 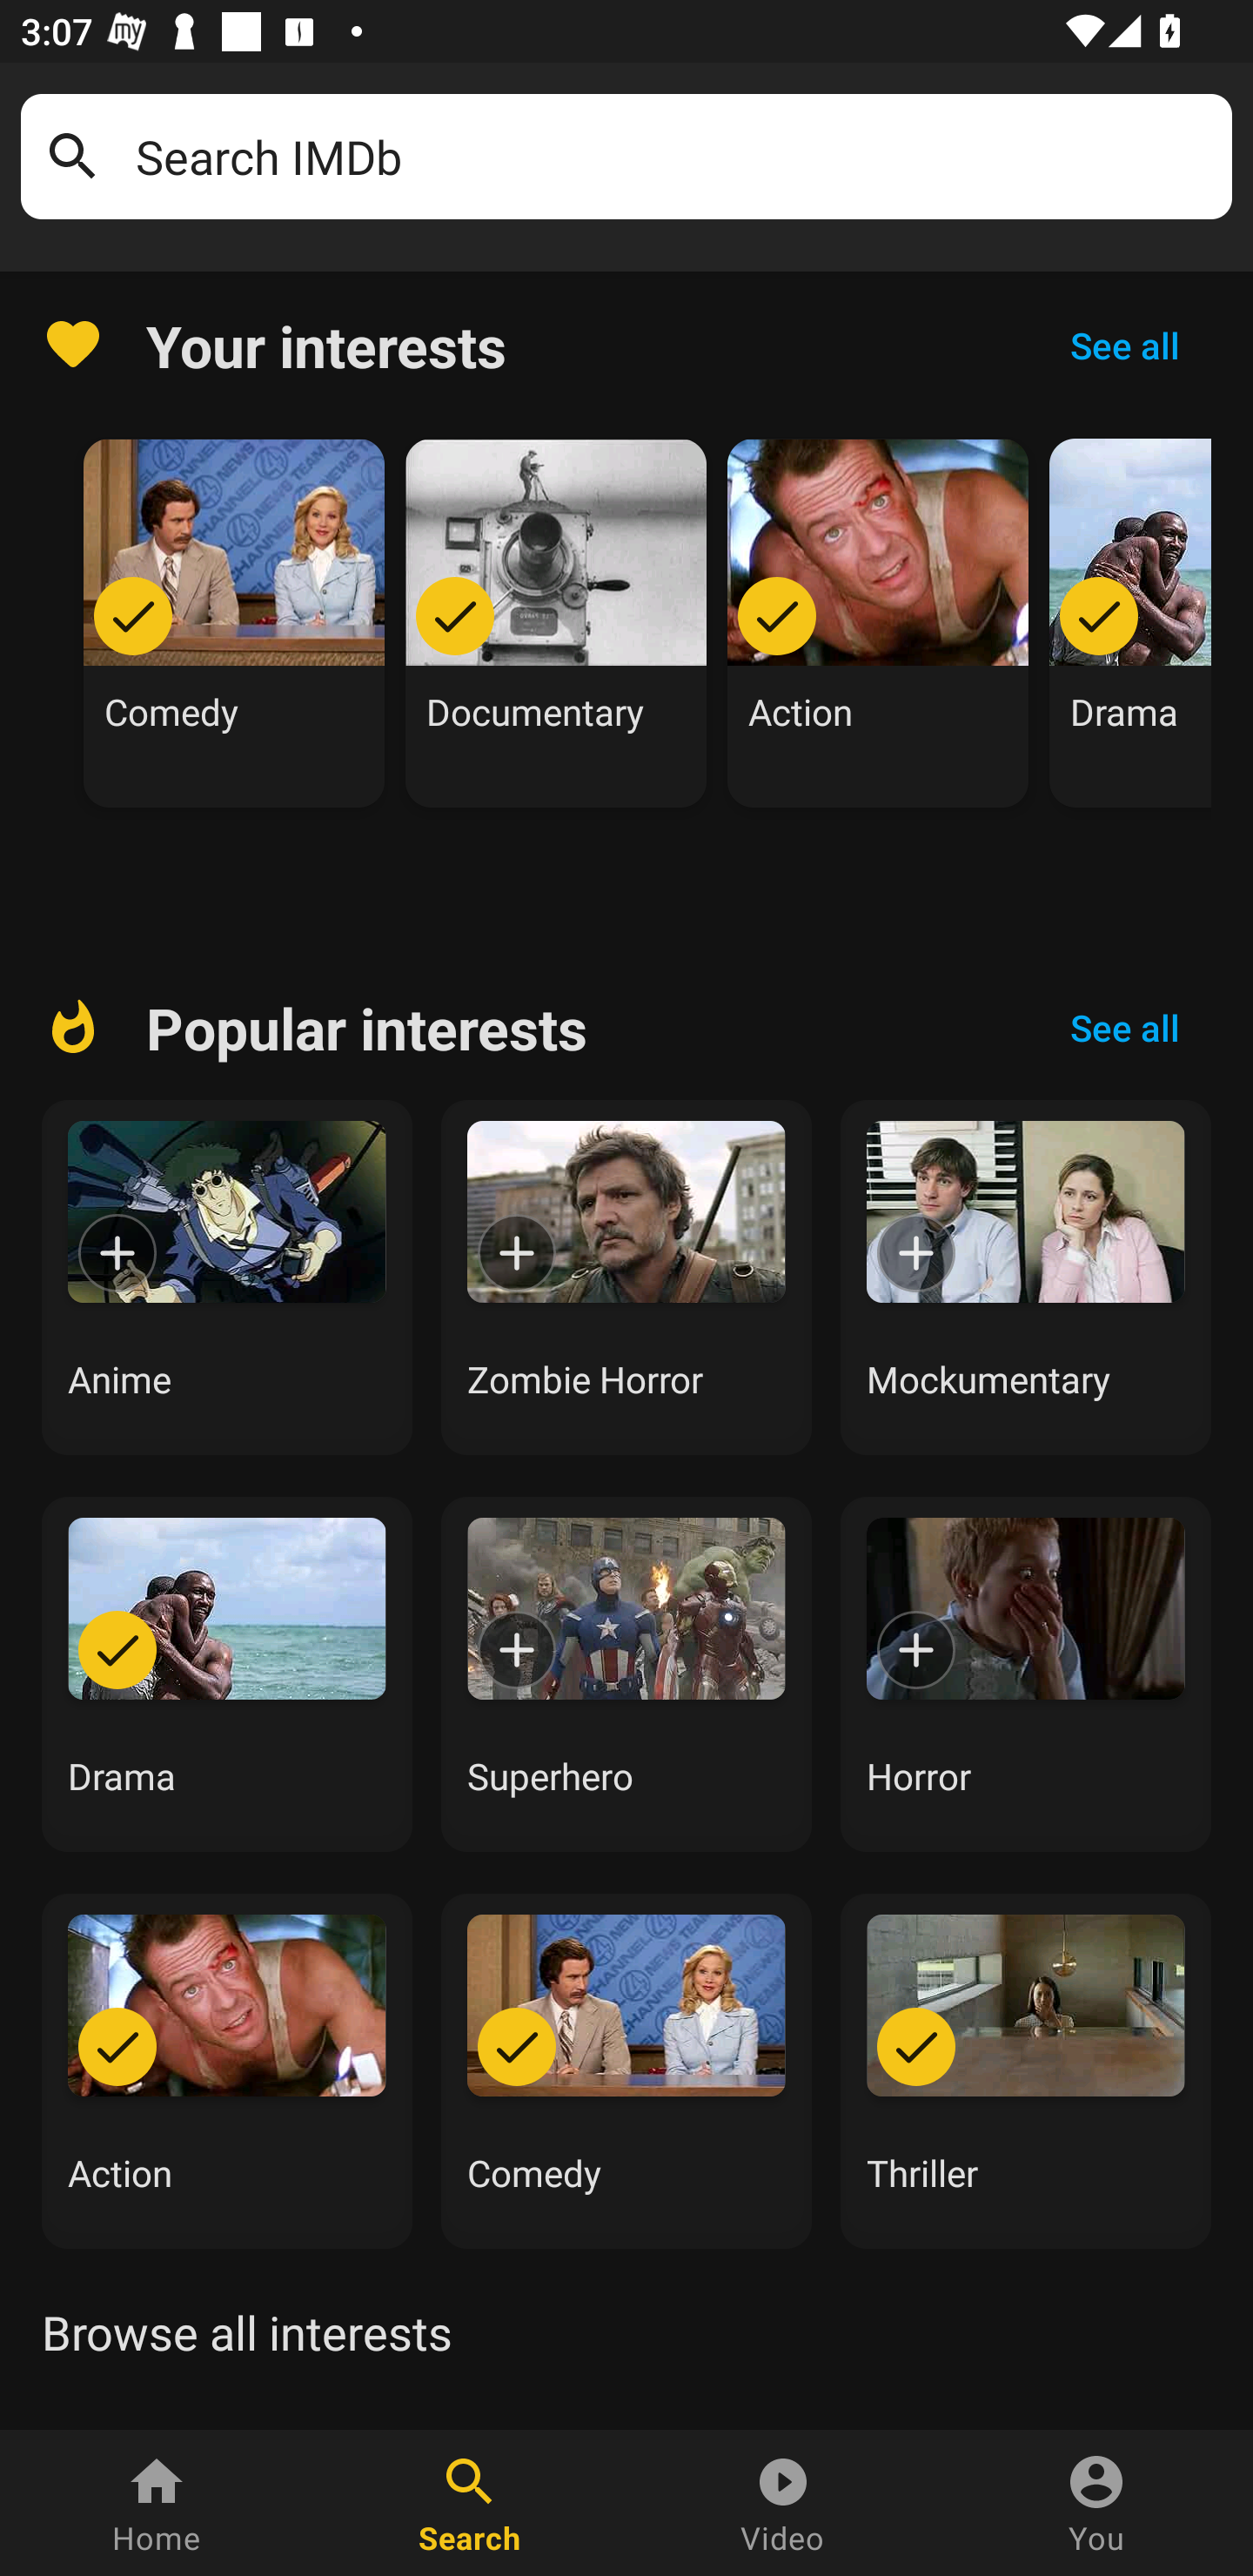 What do you see at coordinates (1096, 2503) in the screenshot?
I see `You` at bounding box center [1096, 2503].